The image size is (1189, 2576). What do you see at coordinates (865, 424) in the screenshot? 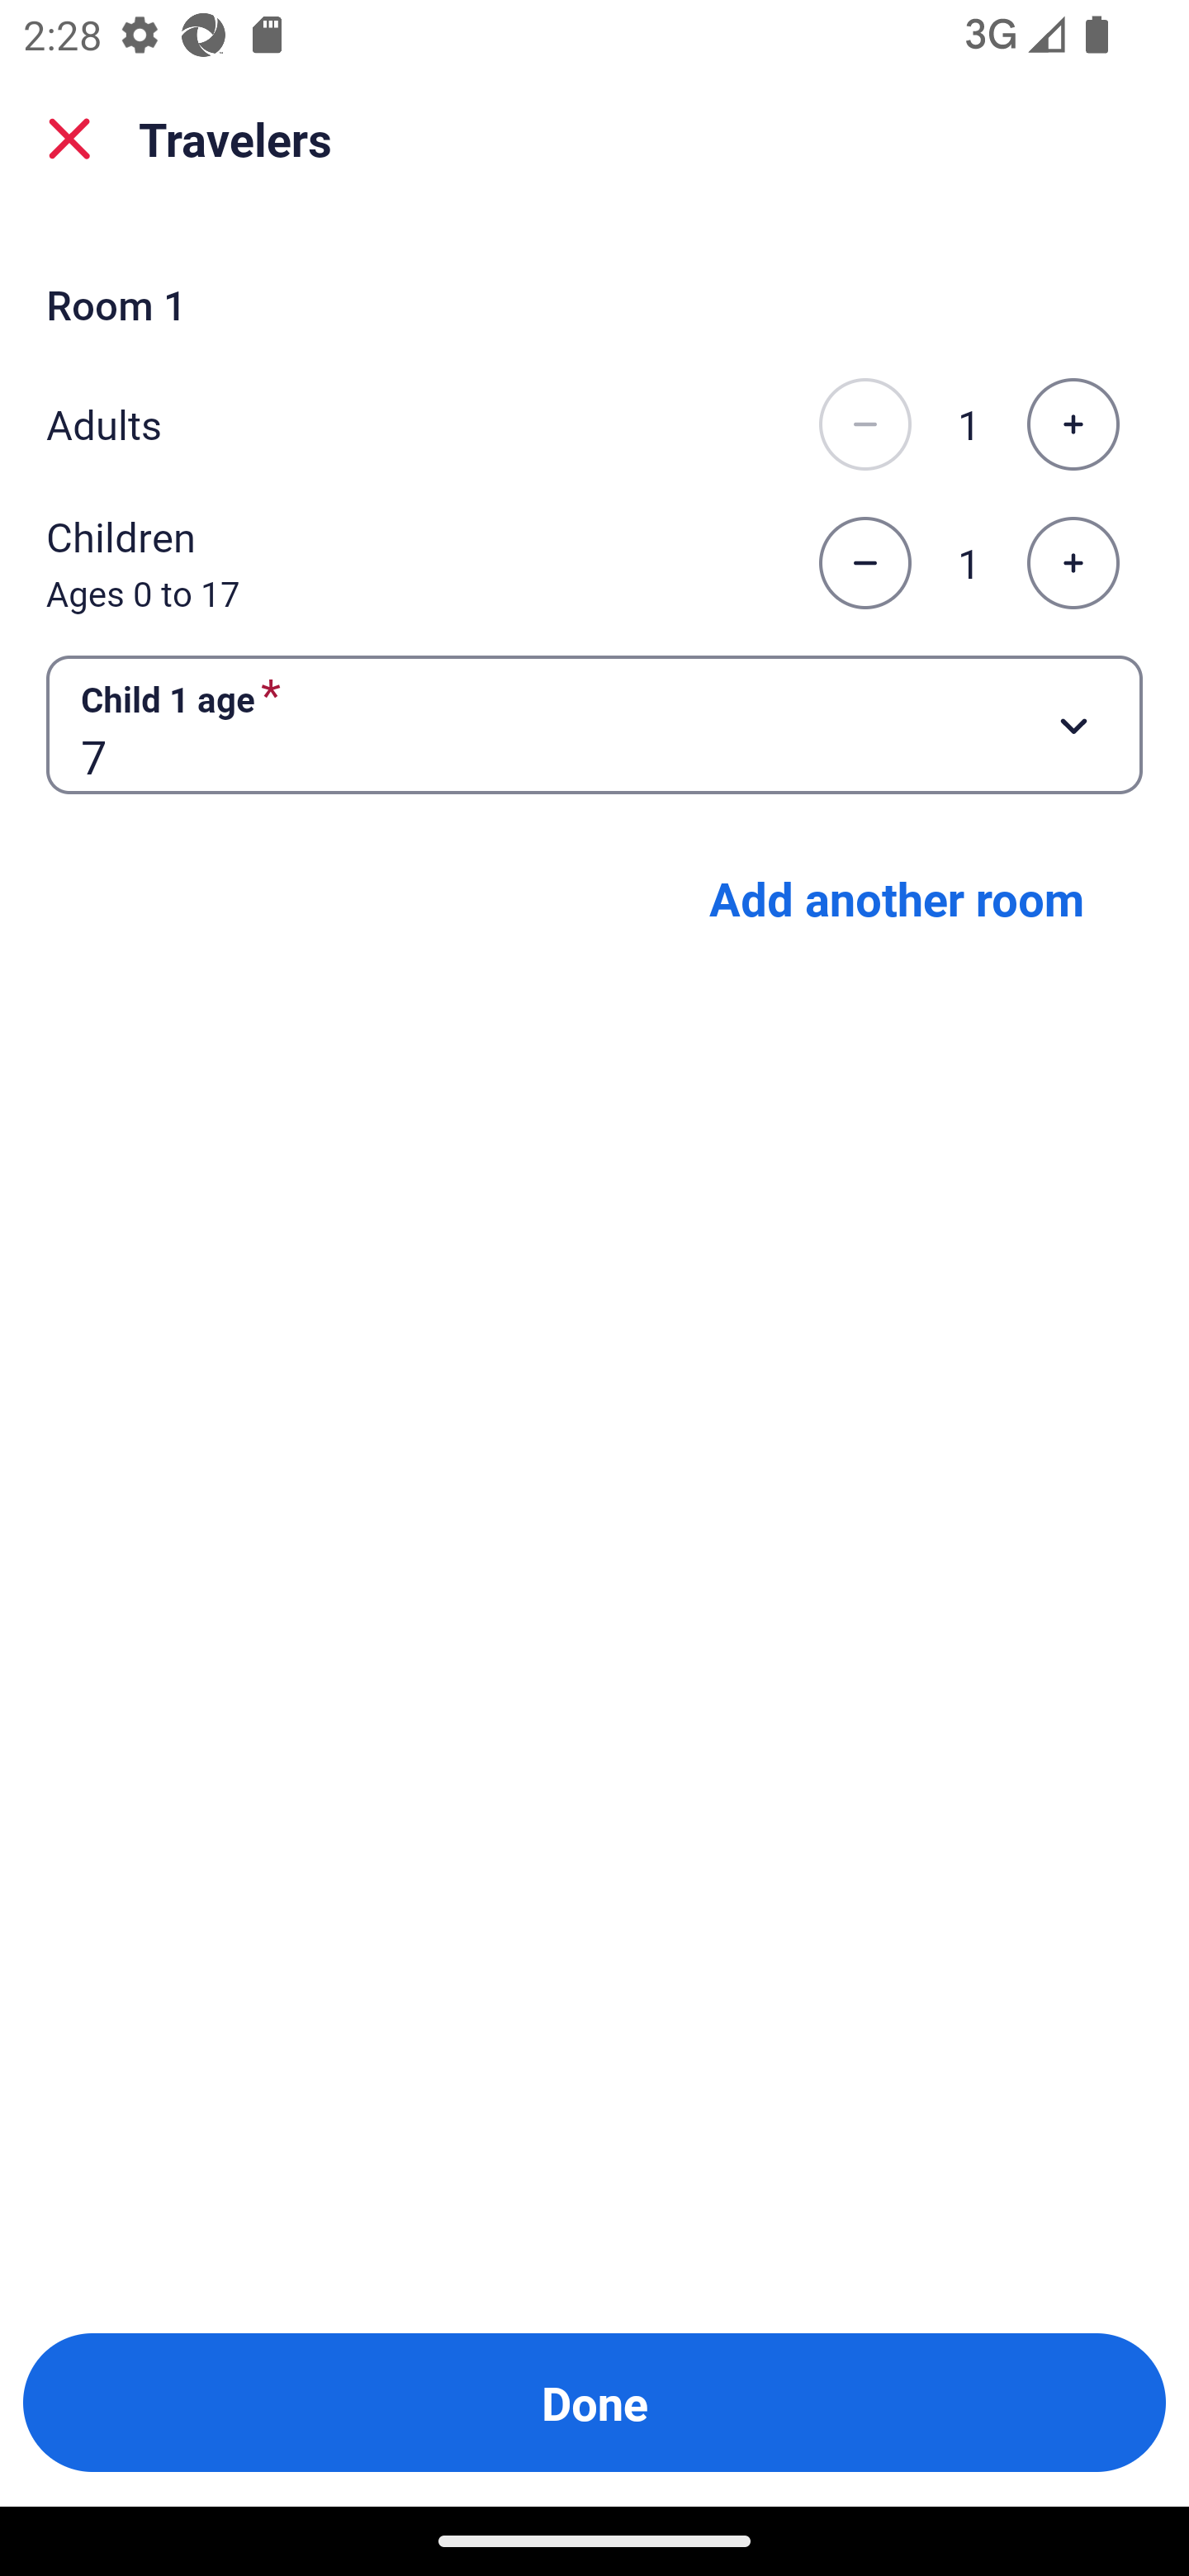
I see `Decrease the number of adults` at bounding box center [865, 424].